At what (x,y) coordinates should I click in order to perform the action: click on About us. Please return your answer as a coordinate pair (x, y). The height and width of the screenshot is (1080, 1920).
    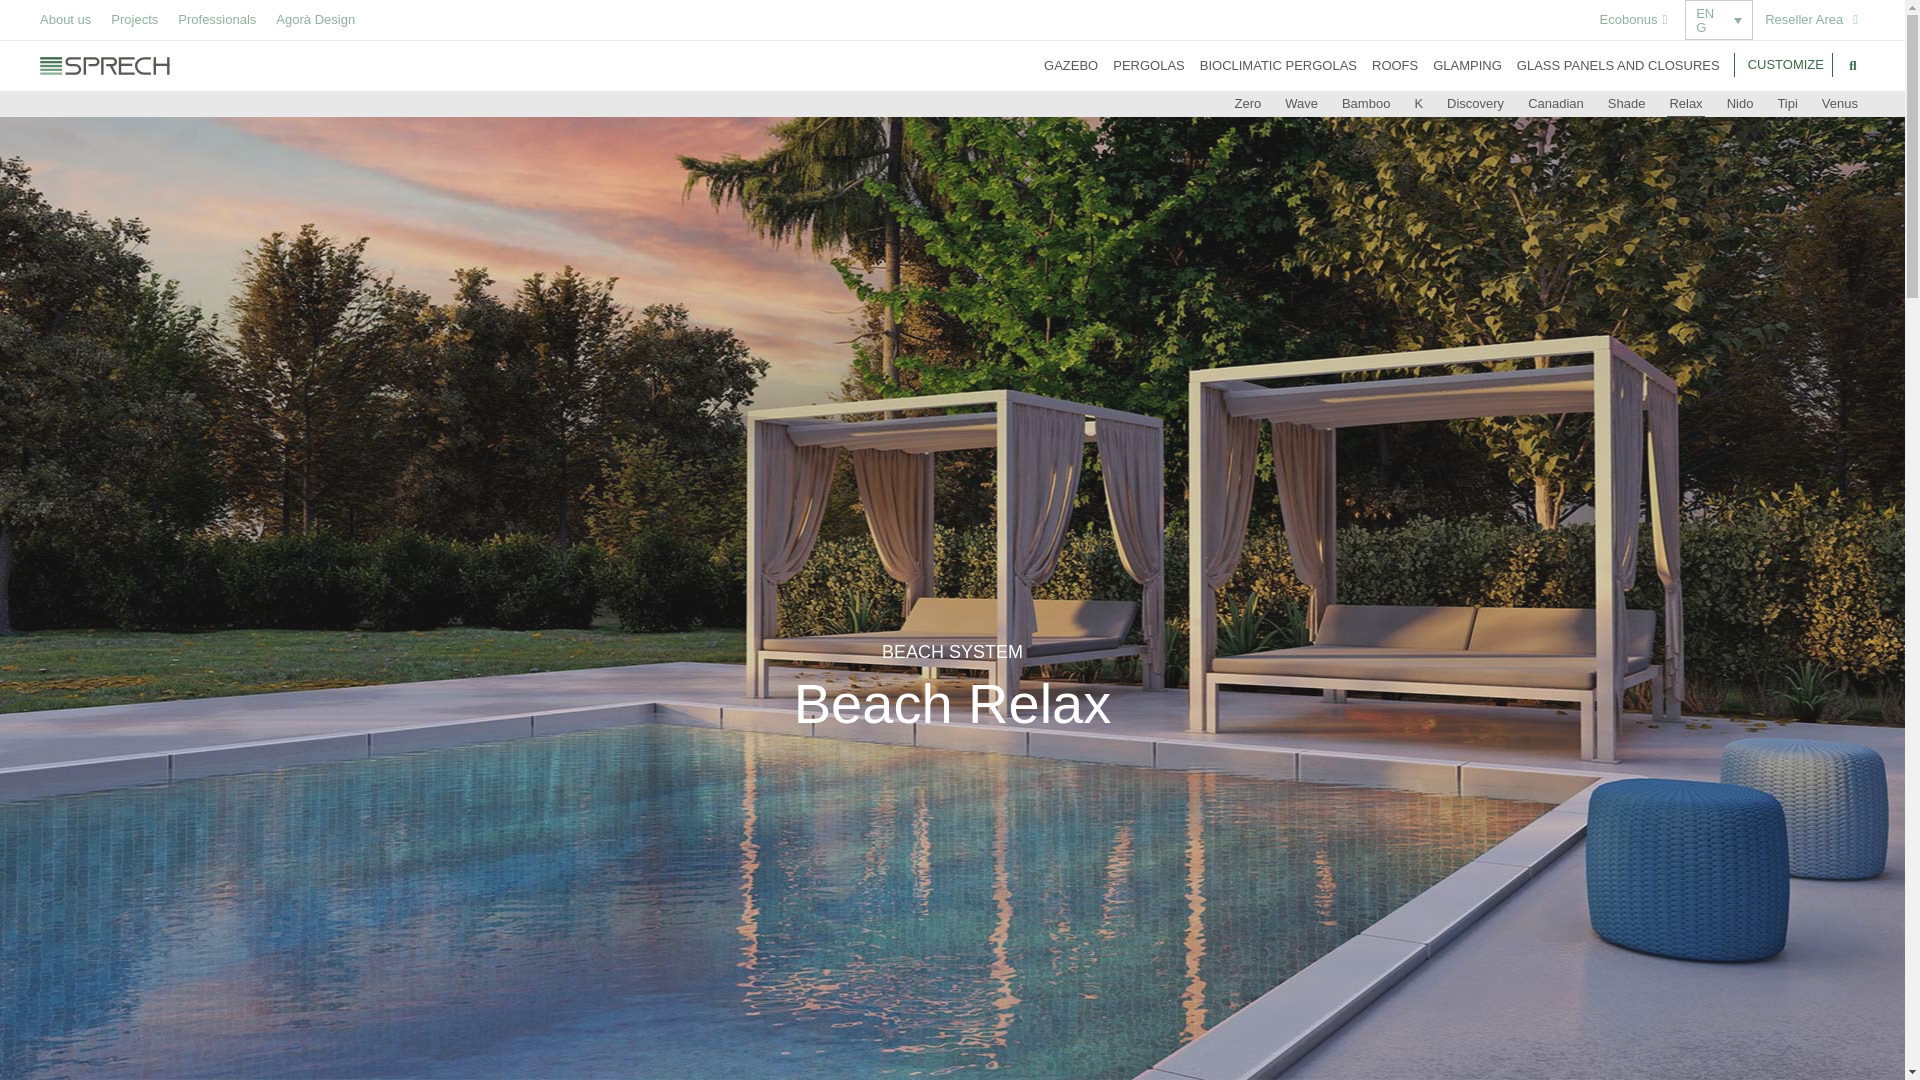
    Looking at the image, I should click on (65, 20).